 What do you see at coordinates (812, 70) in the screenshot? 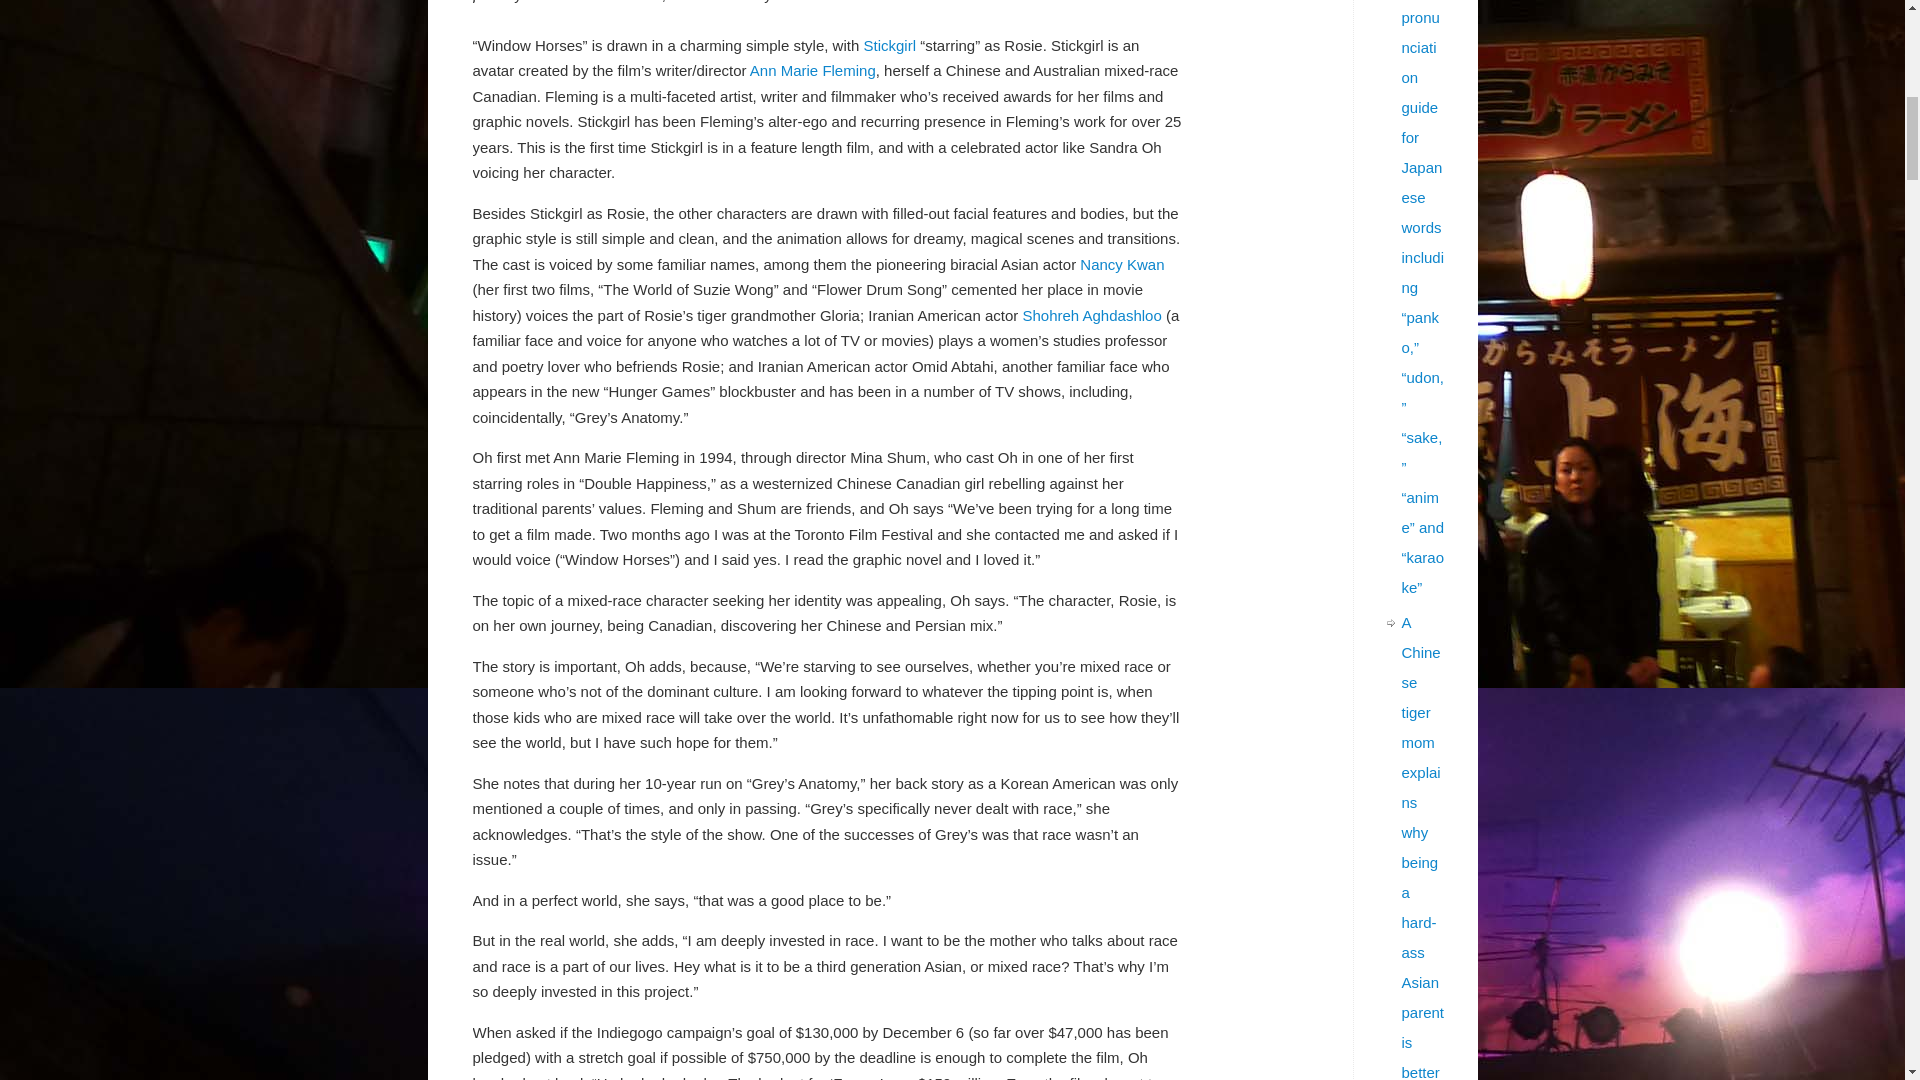
I see `Ann Marie Fleming` at bounding box center [812, 70].